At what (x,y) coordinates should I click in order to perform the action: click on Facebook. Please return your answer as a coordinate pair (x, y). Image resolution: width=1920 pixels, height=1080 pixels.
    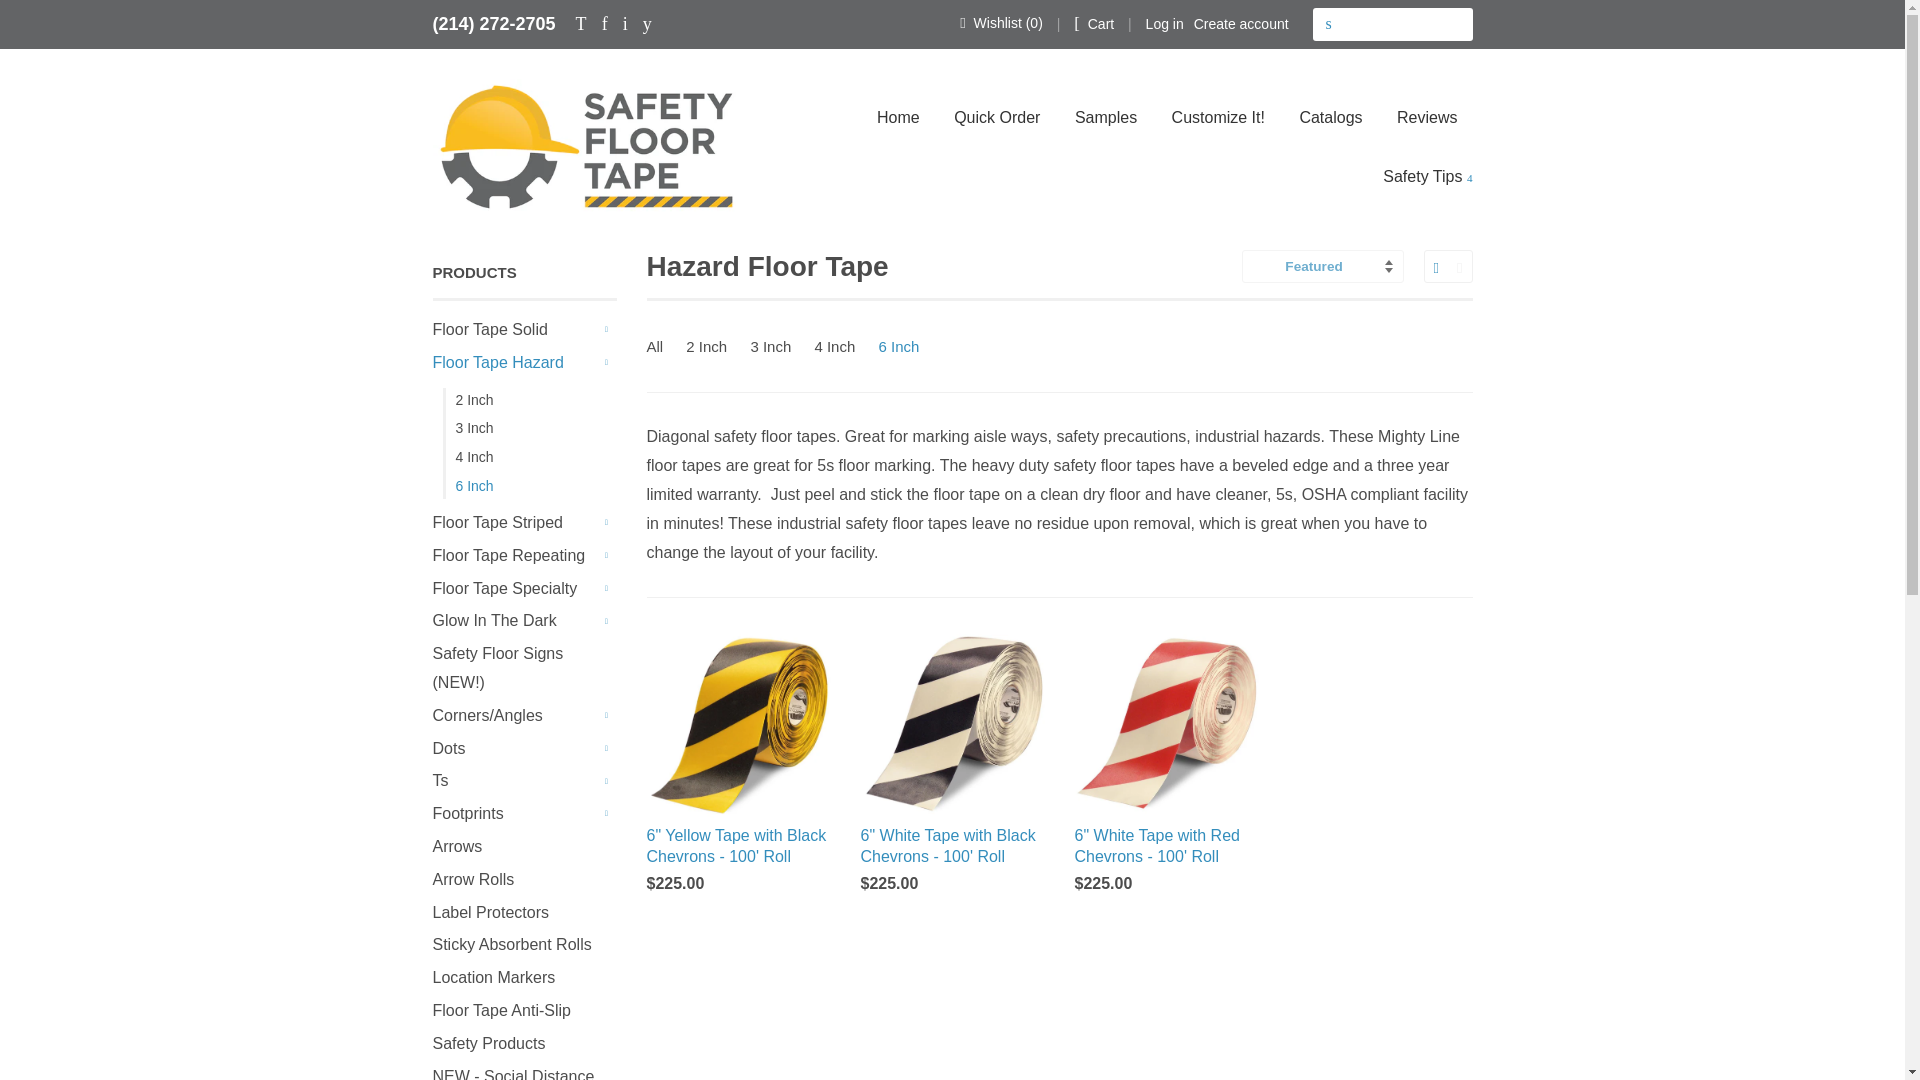
    Looking at the image, I should click on (605, 23).